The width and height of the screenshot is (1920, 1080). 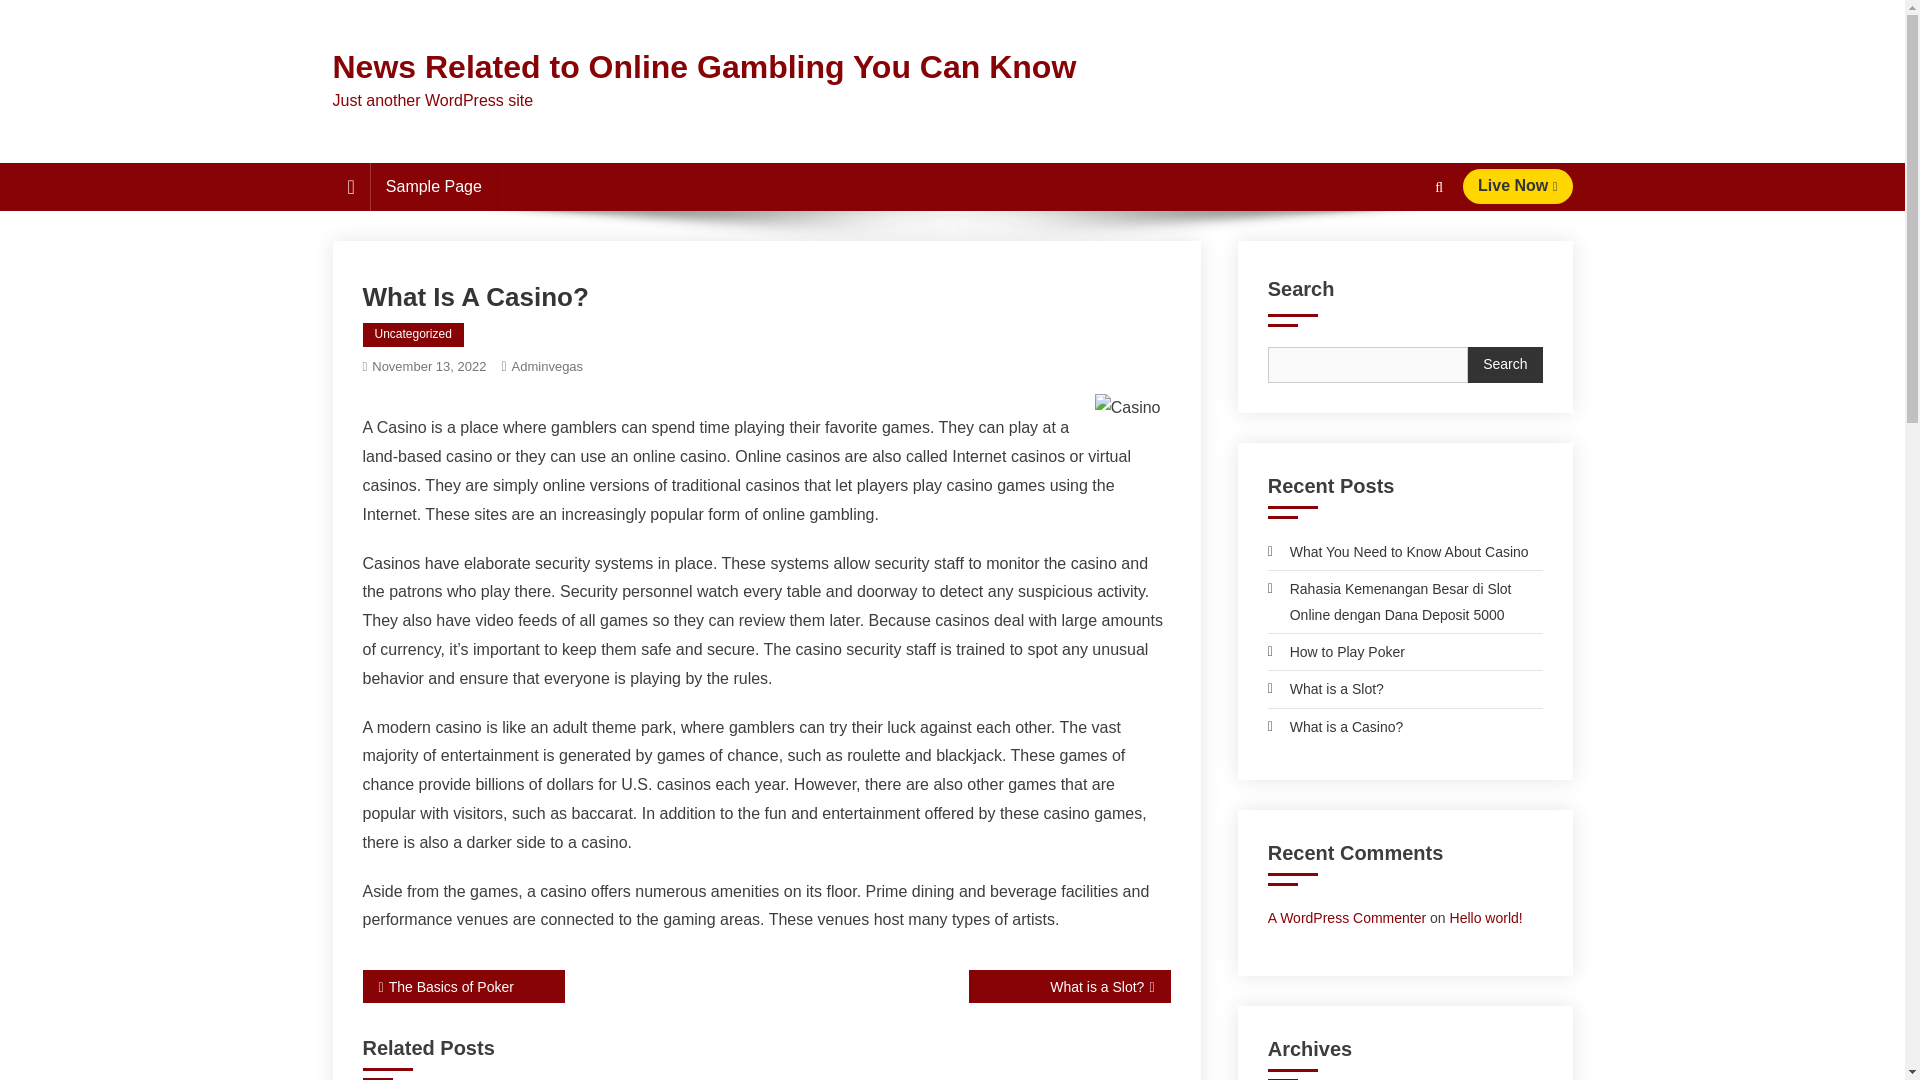 I want to click on What You Need to Know About Casino, so click(x=1398, y=551).